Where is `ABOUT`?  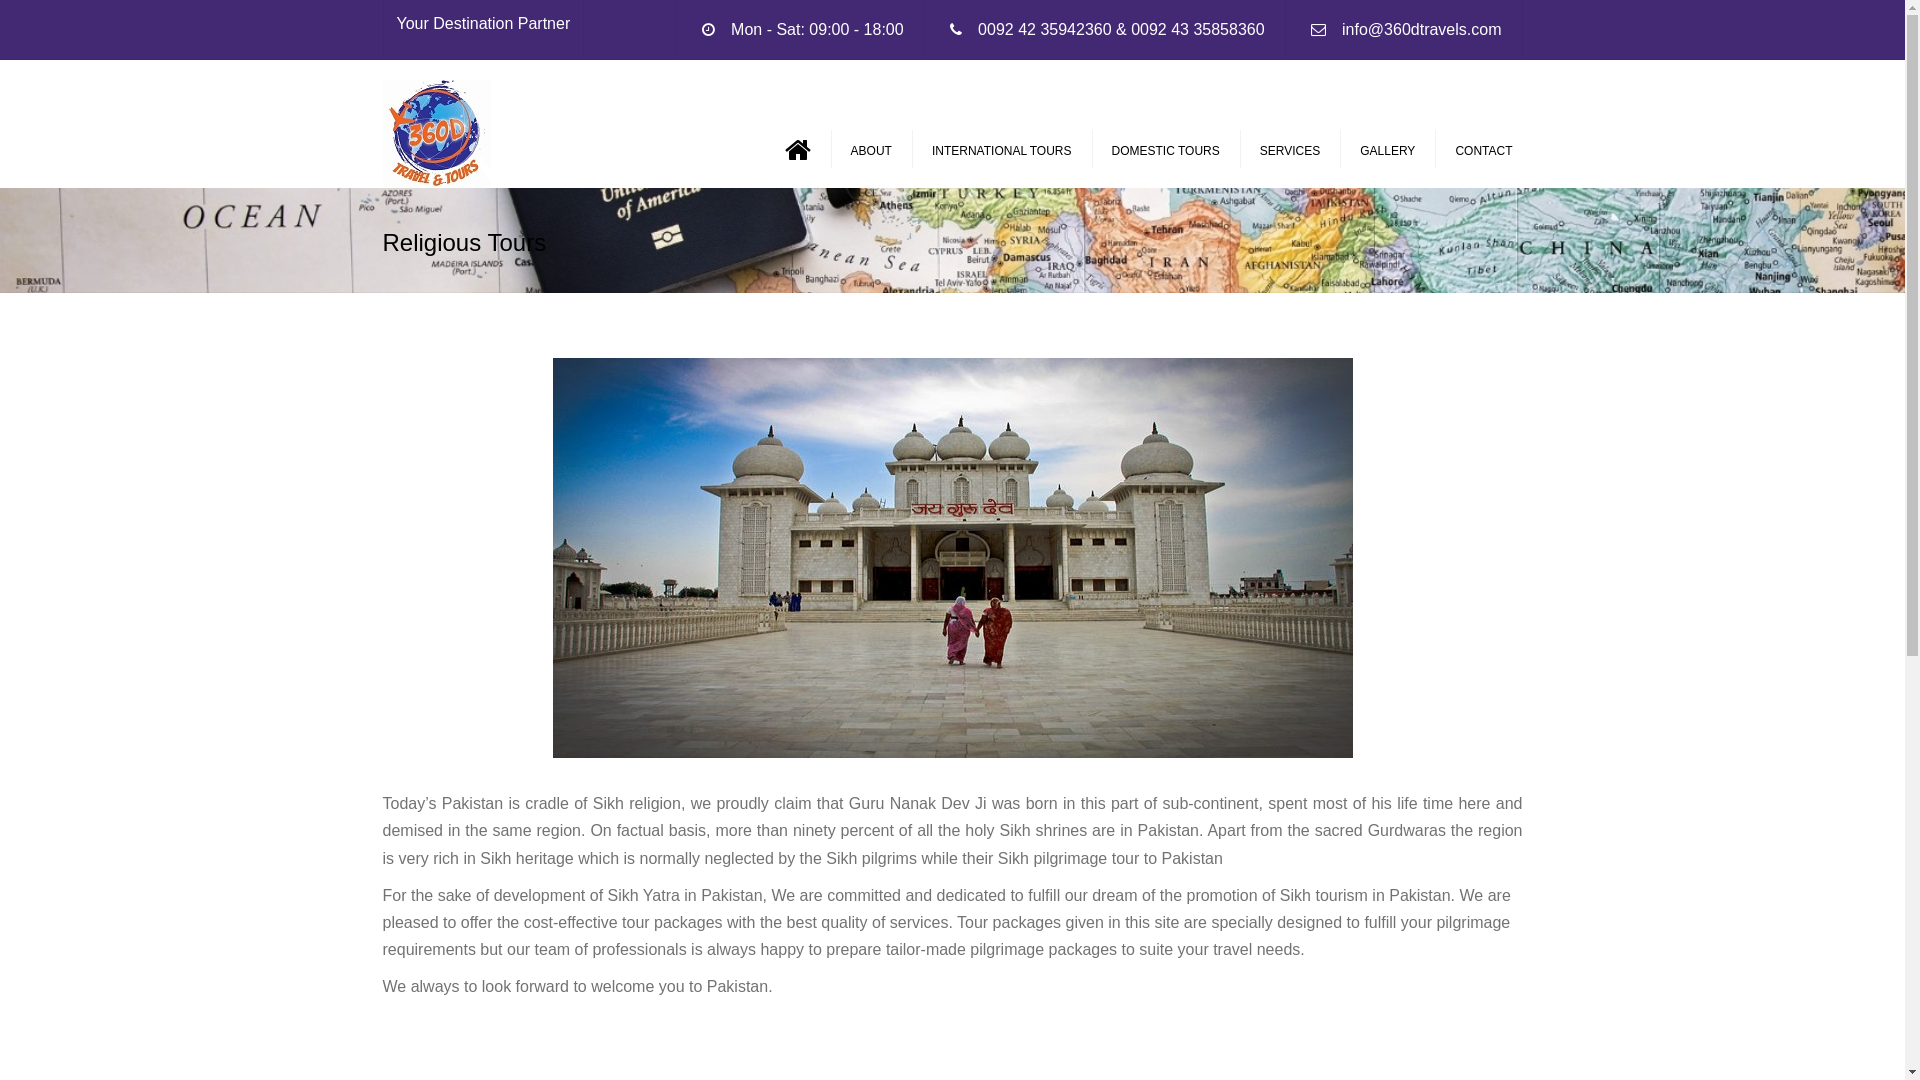 ABOUT is located at coordinates (872, 151).